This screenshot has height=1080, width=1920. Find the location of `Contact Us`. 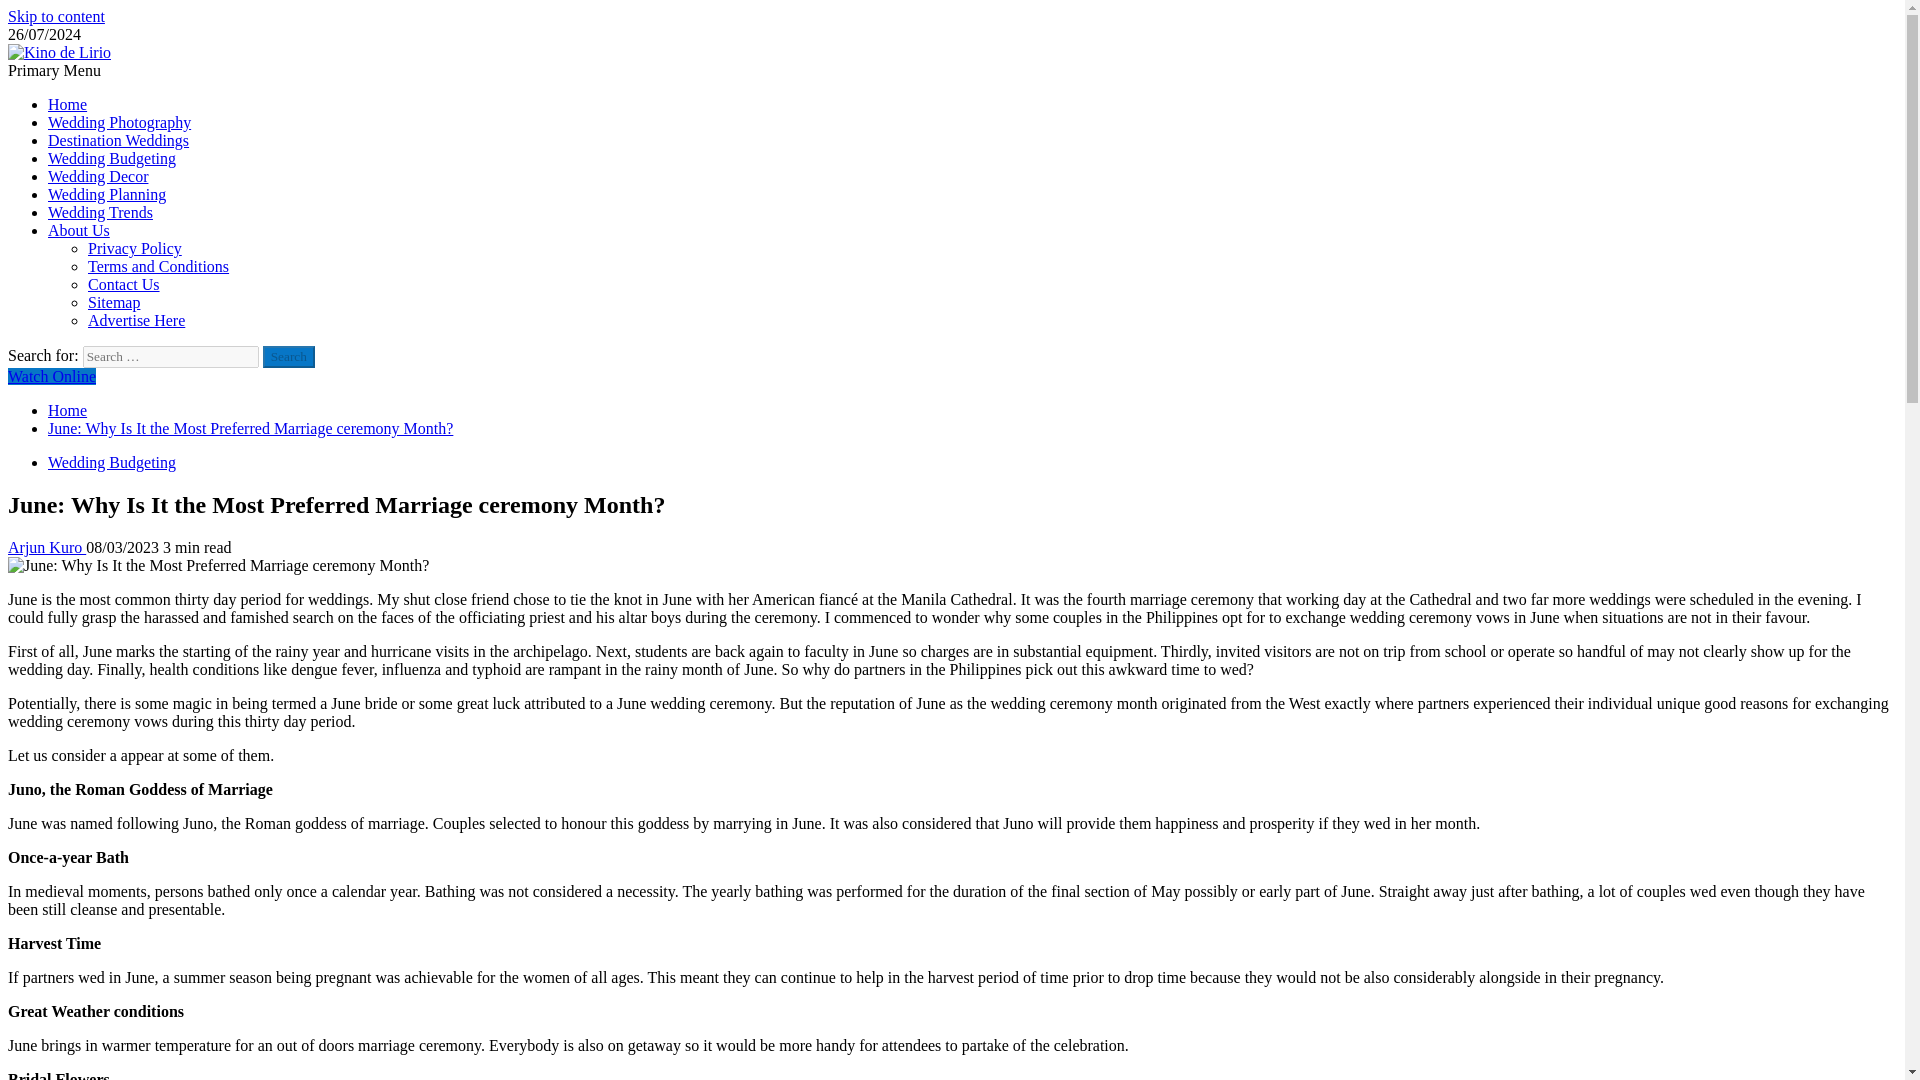

Contact Us is located at coordinates (124, 284).